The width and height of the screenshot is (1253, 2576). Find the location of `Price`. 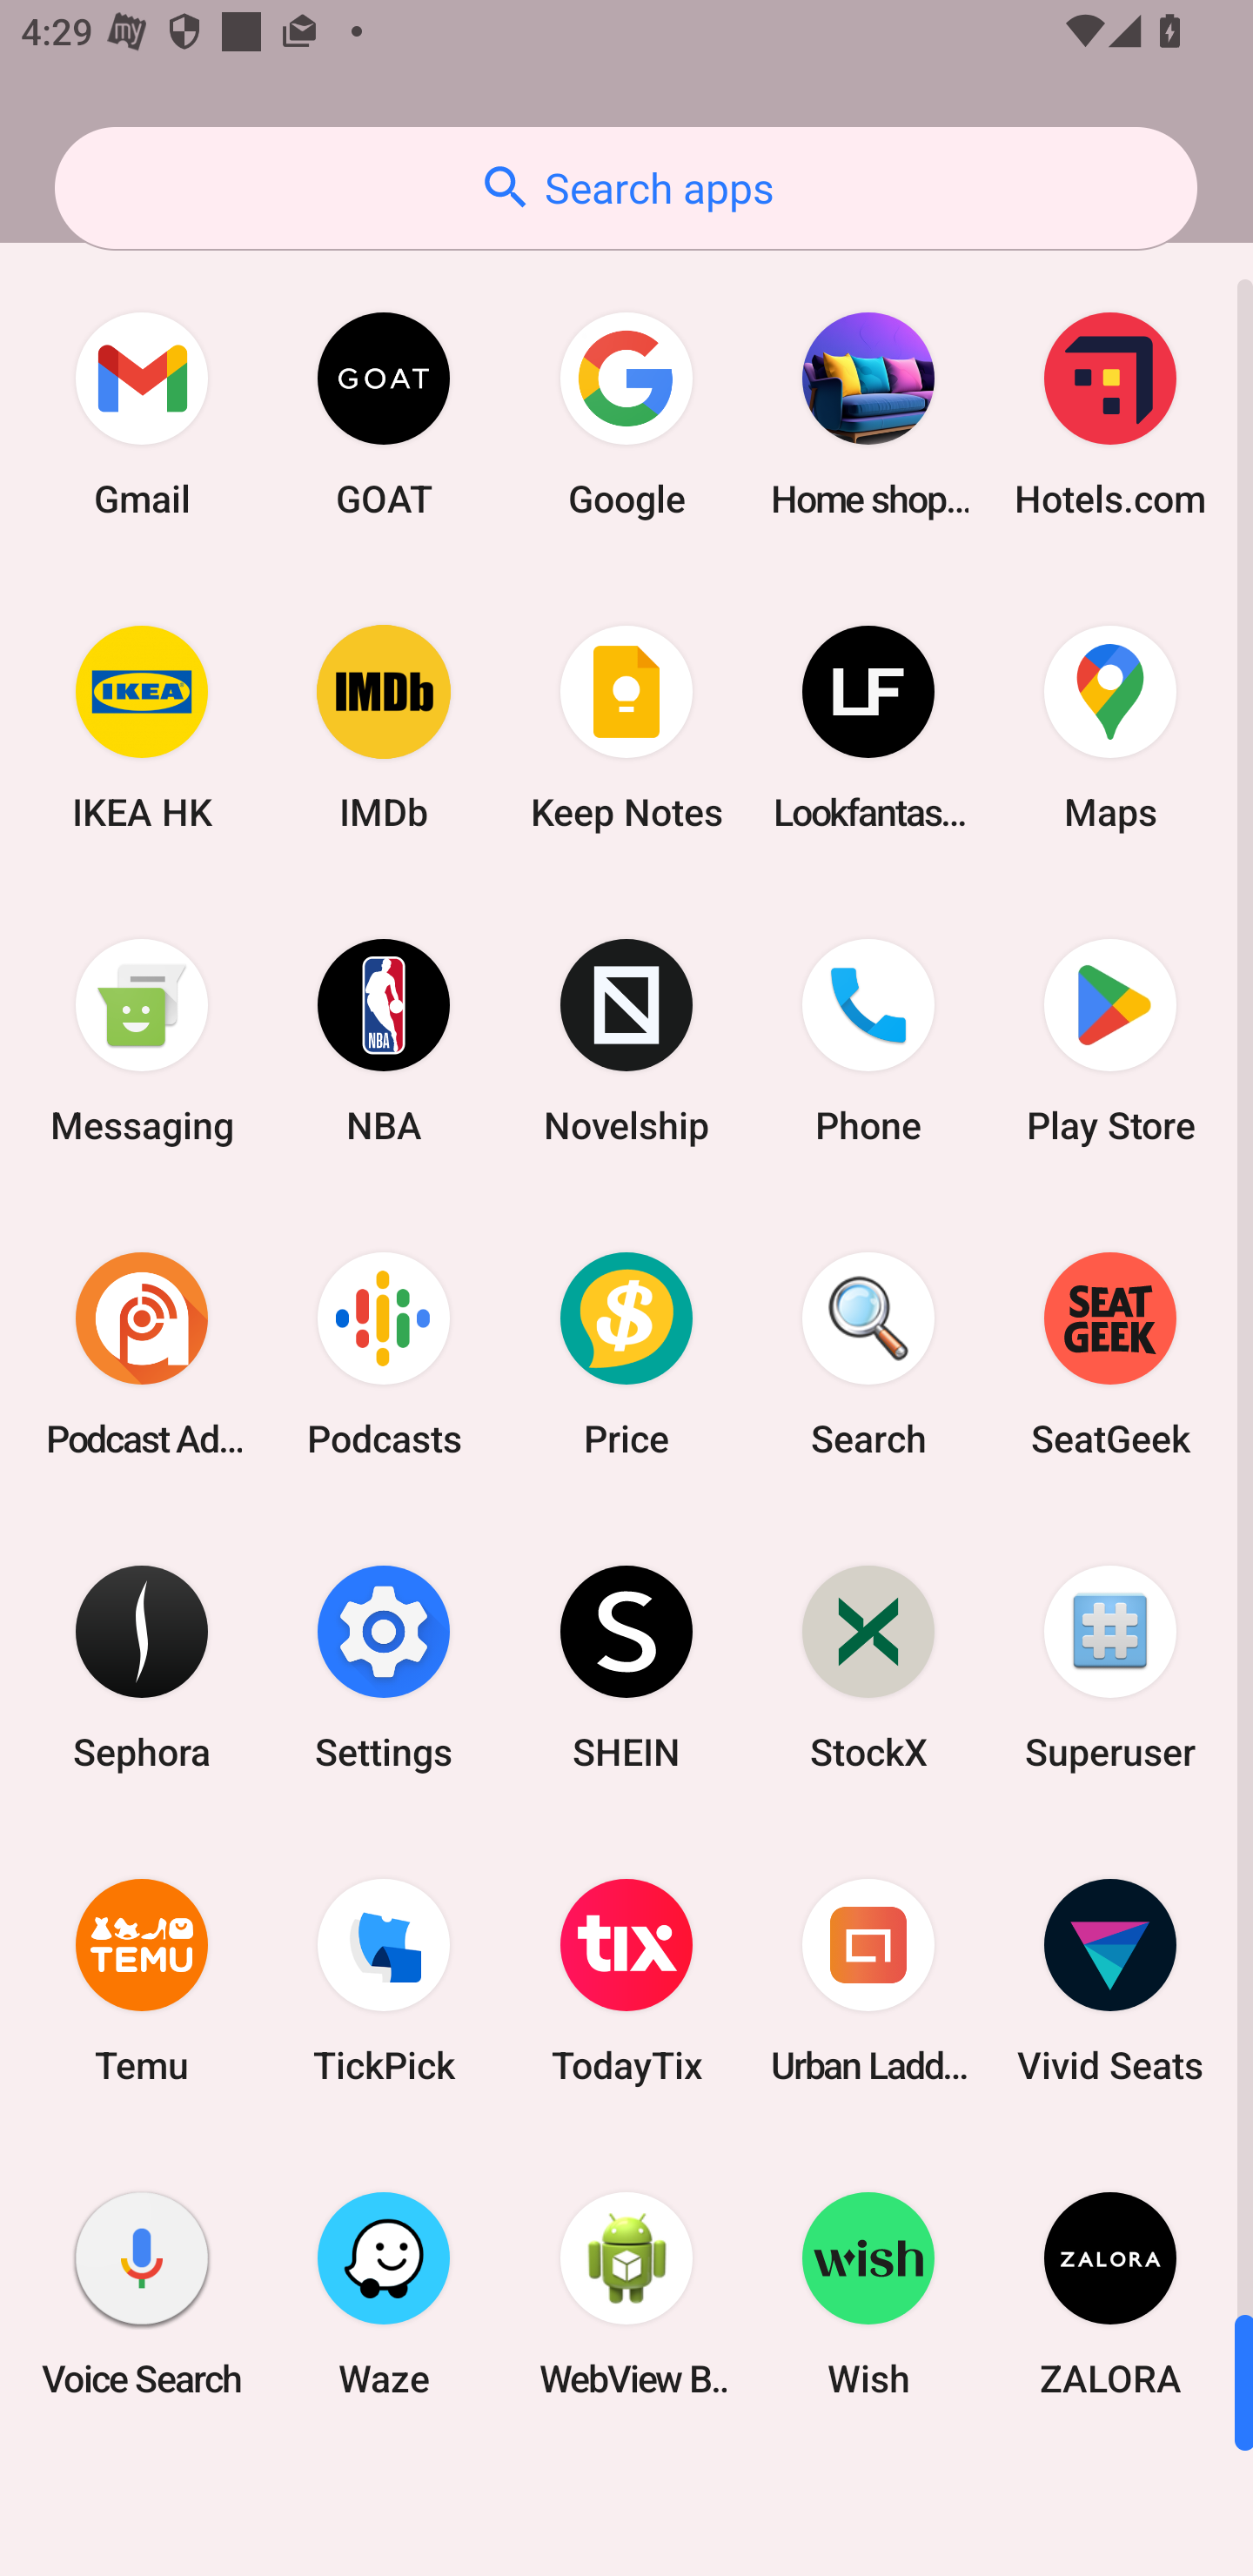

Price is located at coordinates (626, 1353).